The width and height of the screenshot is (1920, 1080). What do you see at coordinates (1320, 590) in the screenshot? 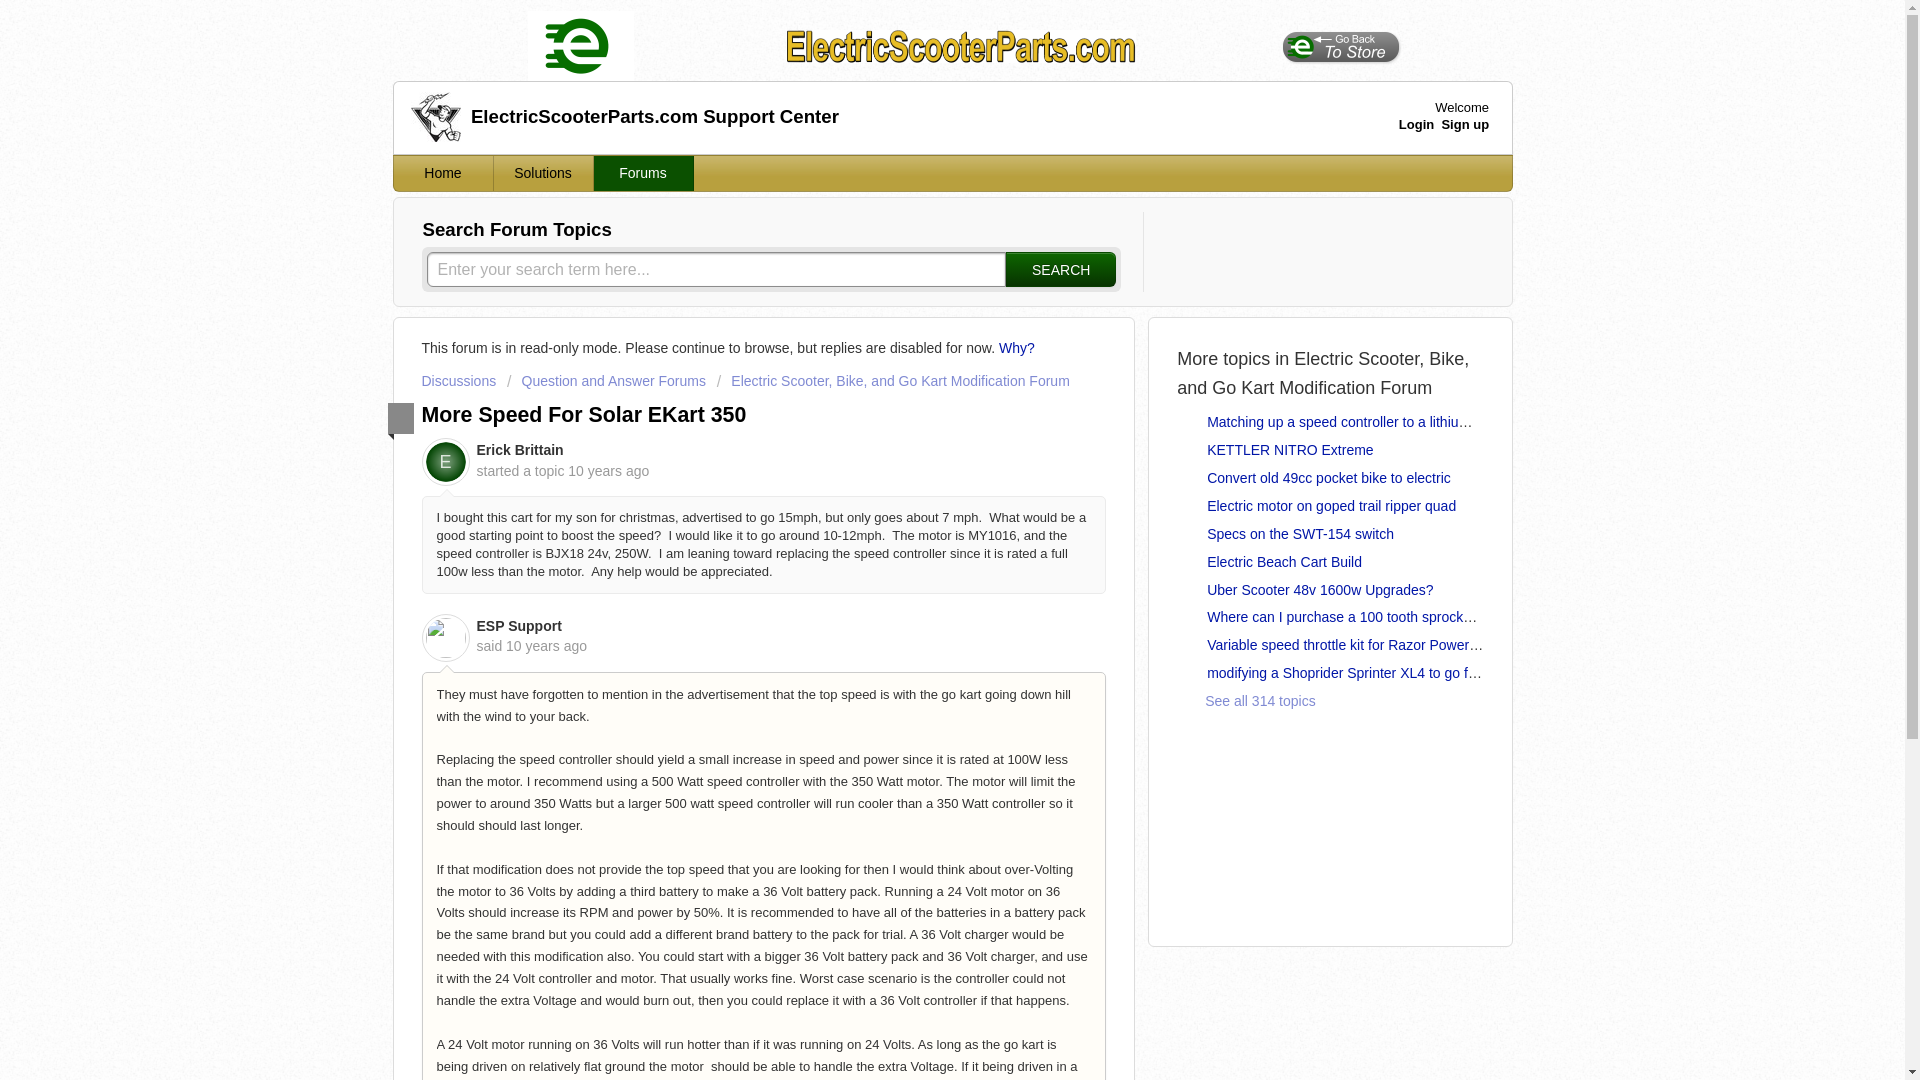
I see `Uber Scooter 48v 1600w Upgrades?` at bounding box center [1320, 590].